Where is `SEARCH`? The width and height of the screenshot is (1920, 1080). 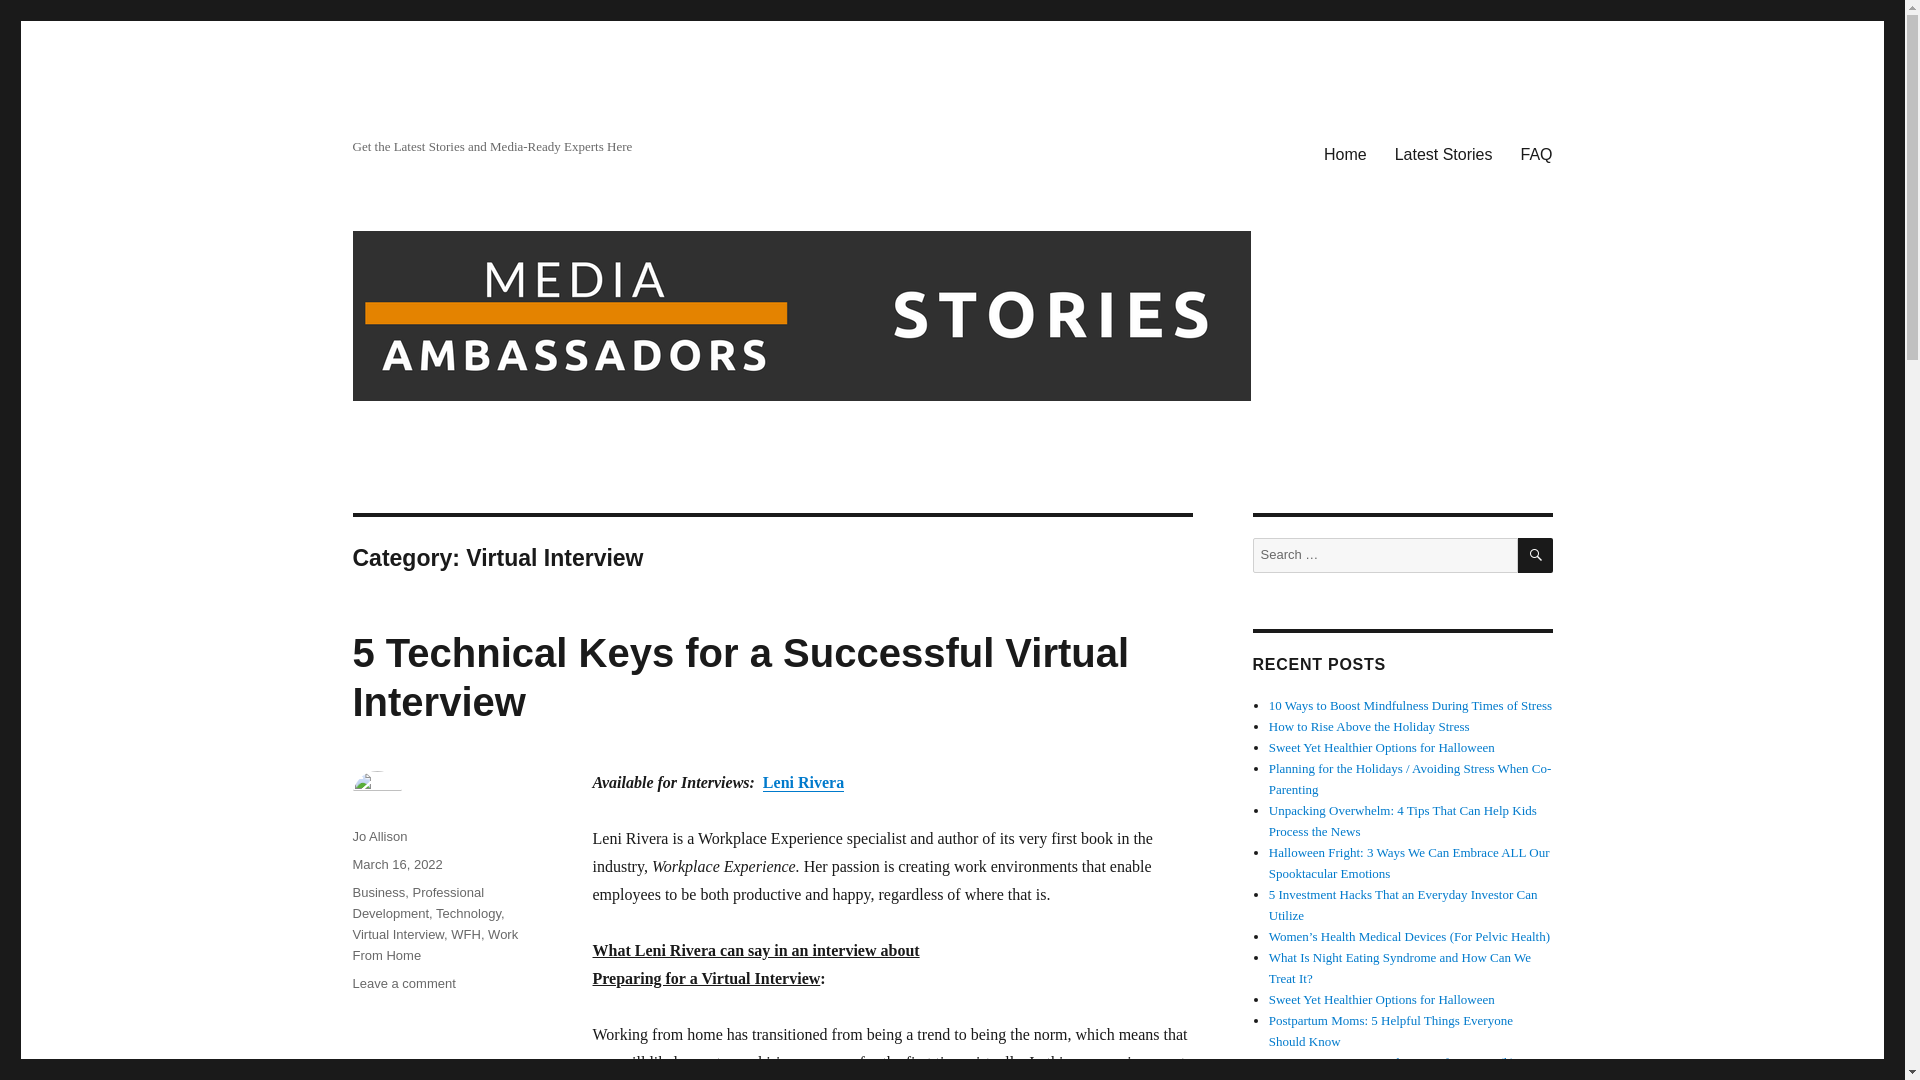
SEARCH is located at coordinates (1536, 555).